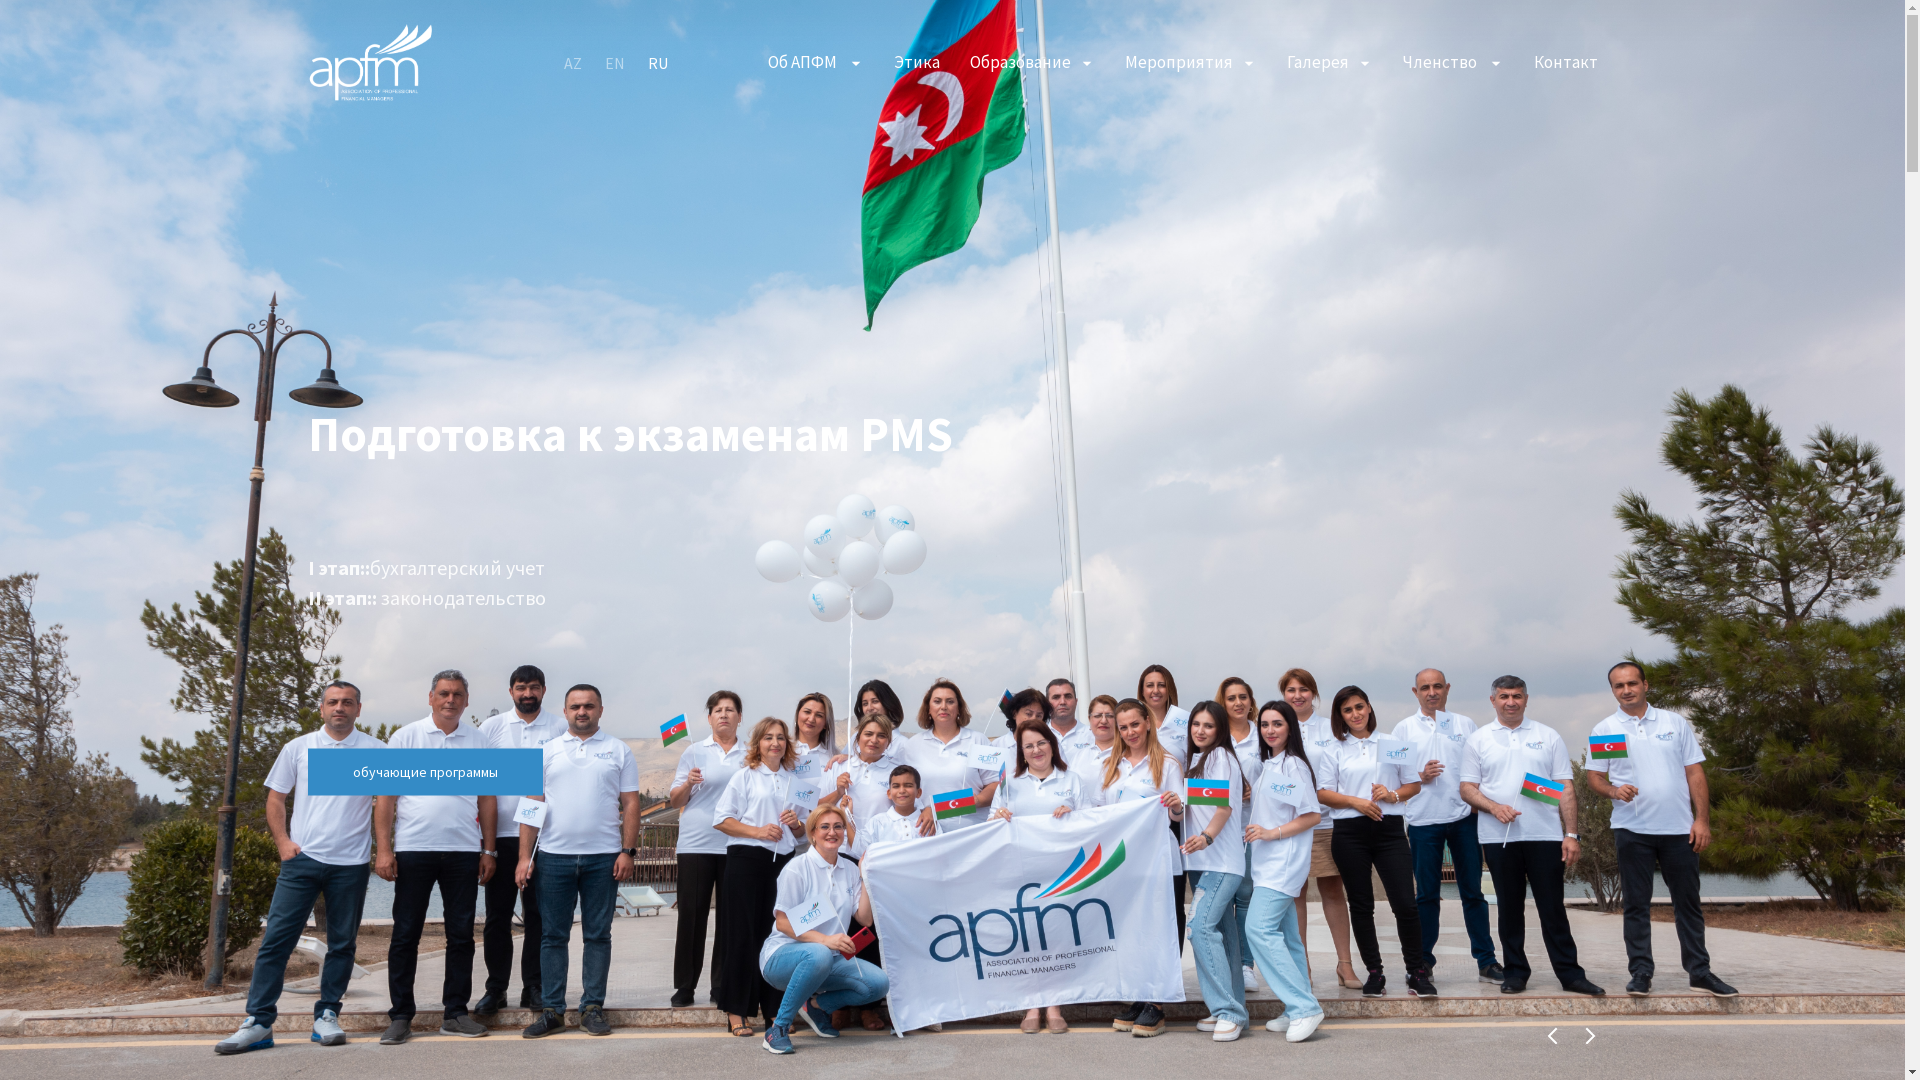 The image size is (1920, 1080). Describe the element at coordinates (1550, 1037) in the screenshot. I see `Previous` at that location.